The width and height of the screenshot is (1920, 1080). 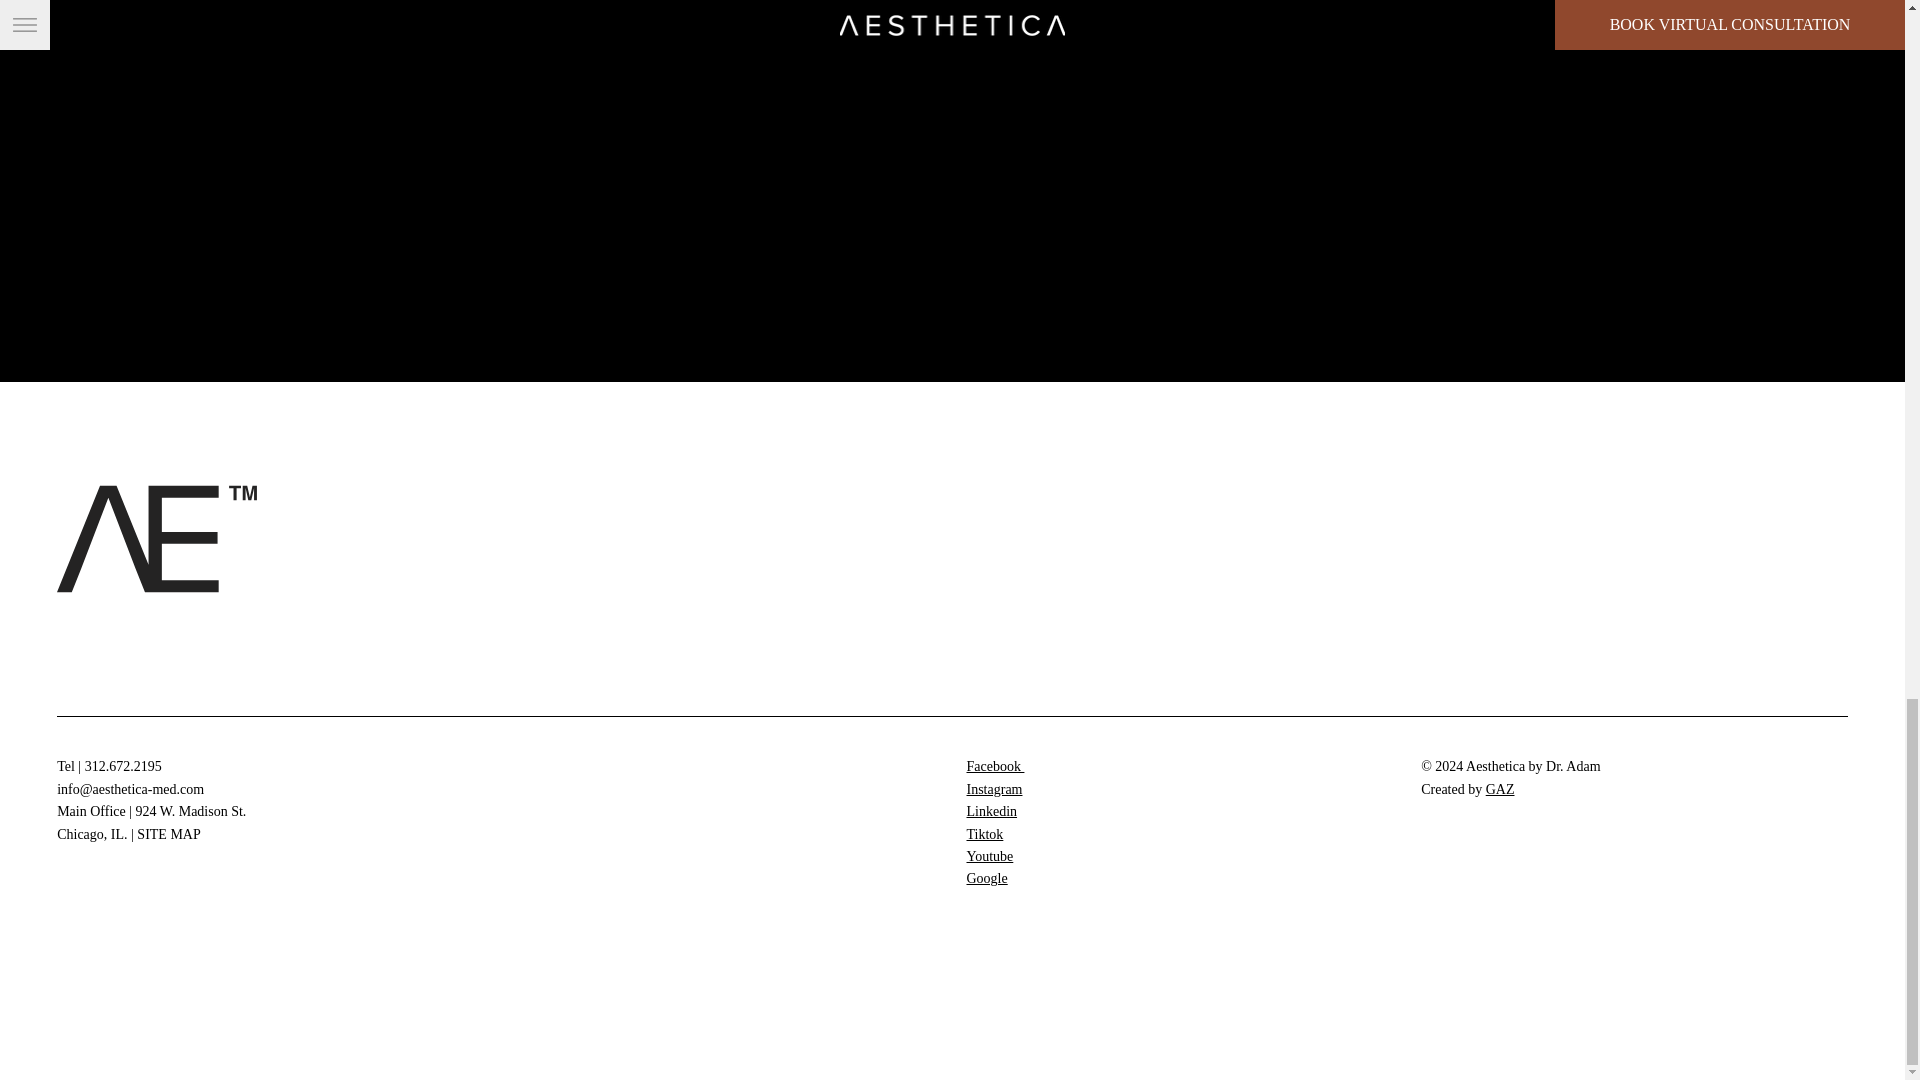 I want to click on SITE MAP, so click(x=168, y=834).